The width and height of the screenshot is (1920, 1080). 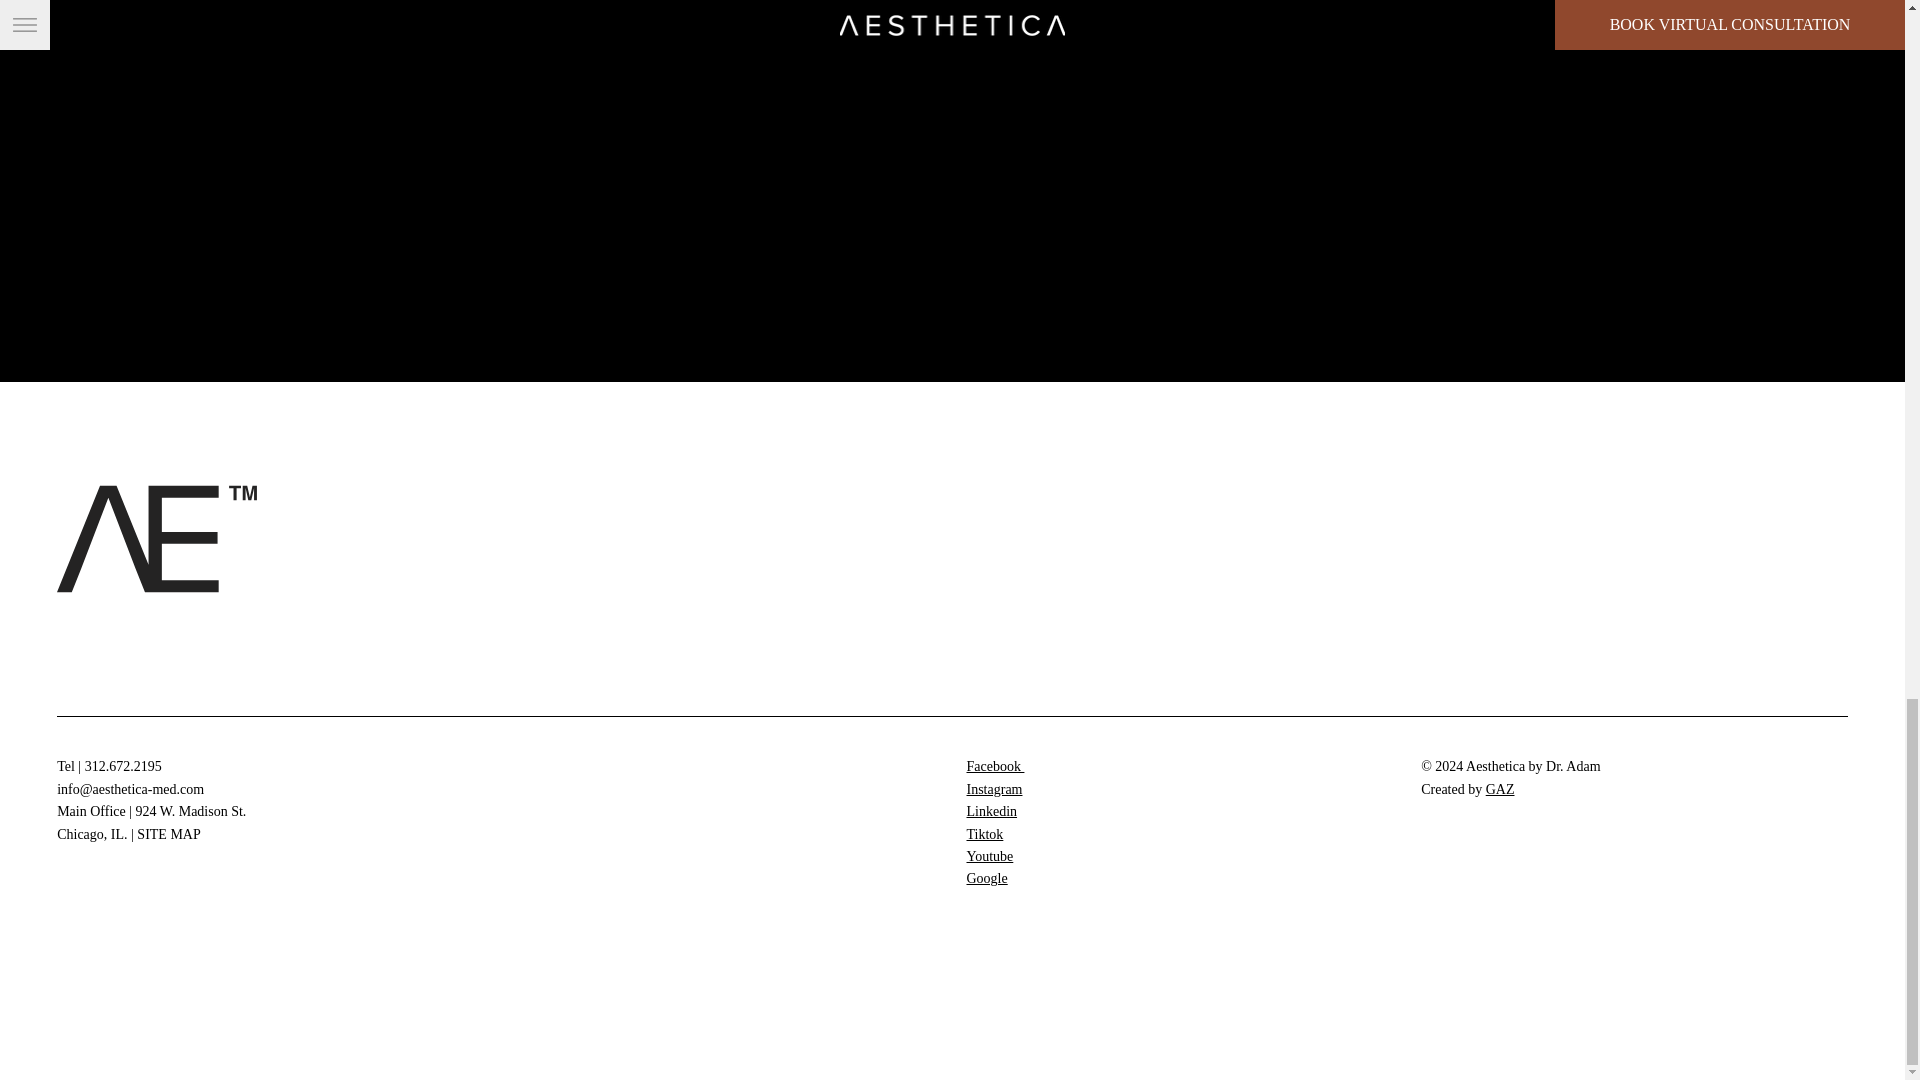 I want to click on SITE MAP, so click(x=168, y=834).